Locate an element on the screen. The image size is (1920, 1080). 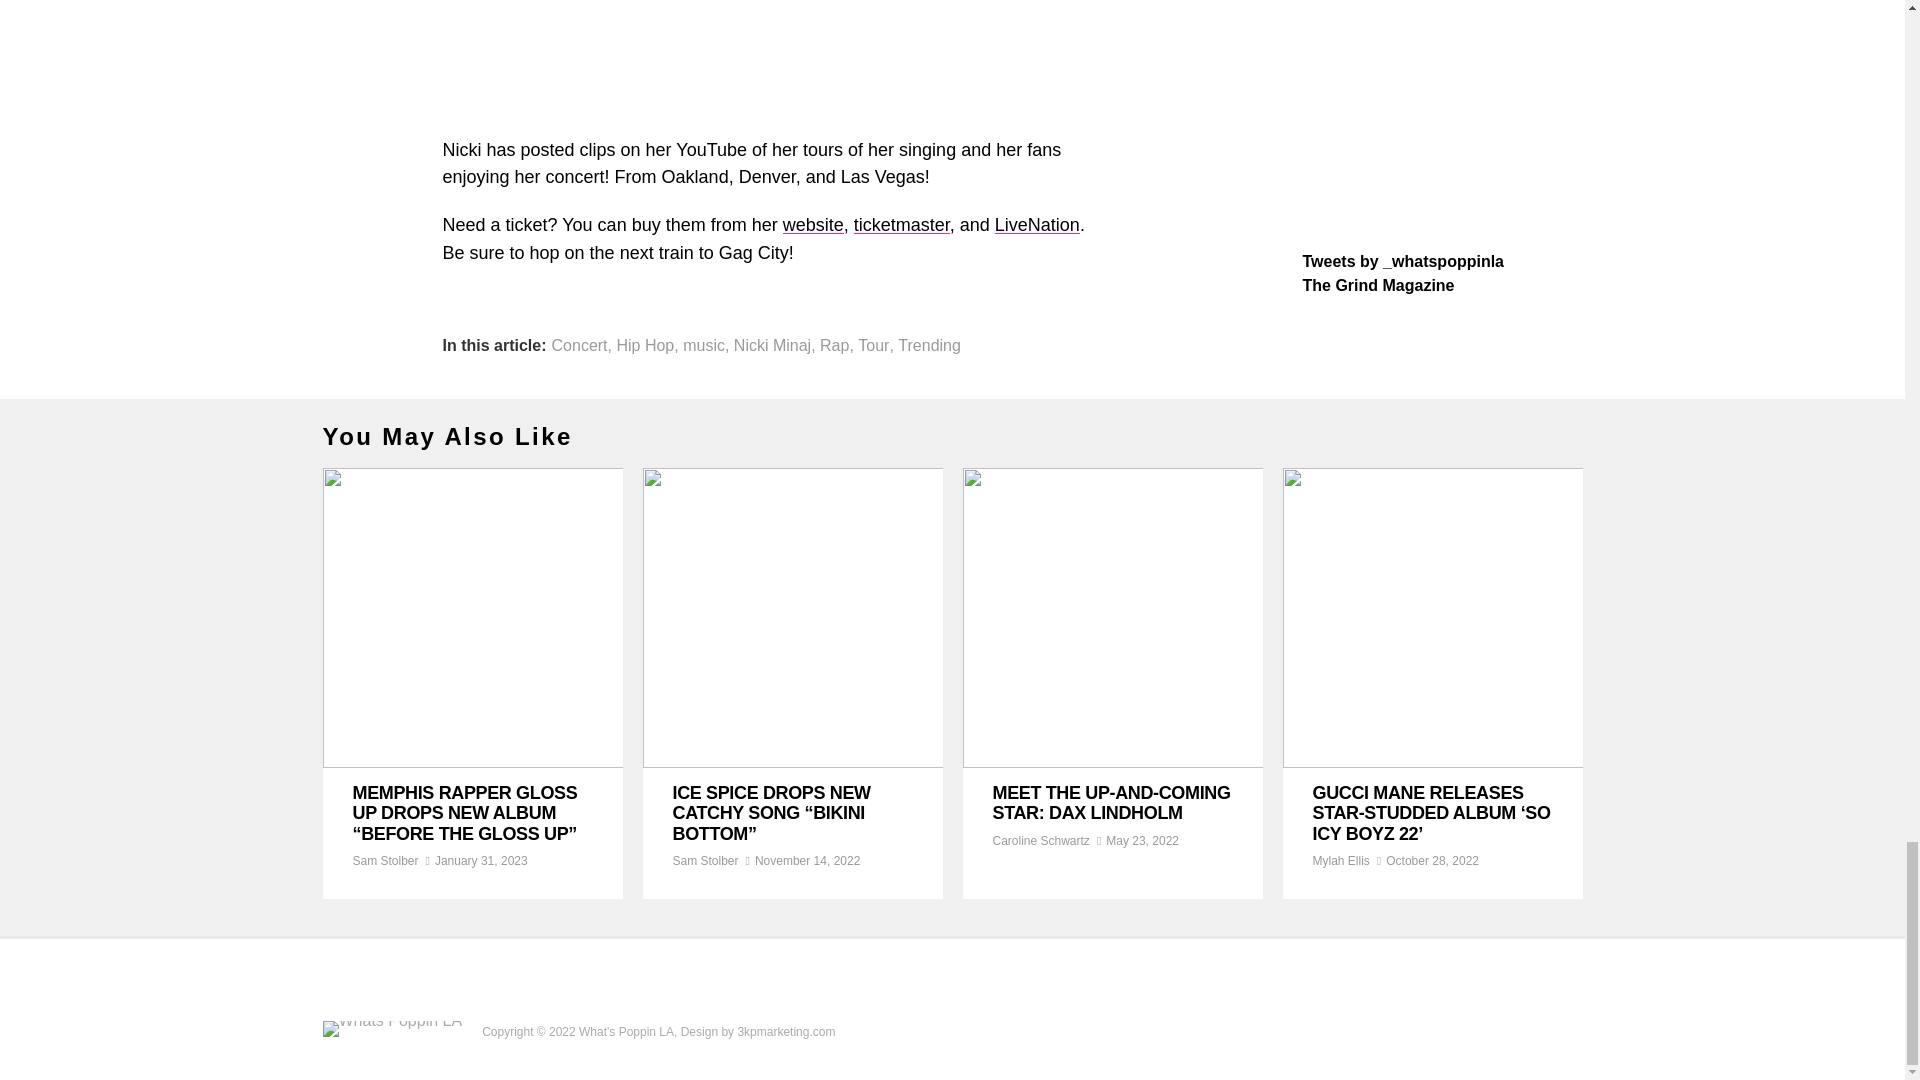
Nicki Minaj is located at coordinates (772, 346).